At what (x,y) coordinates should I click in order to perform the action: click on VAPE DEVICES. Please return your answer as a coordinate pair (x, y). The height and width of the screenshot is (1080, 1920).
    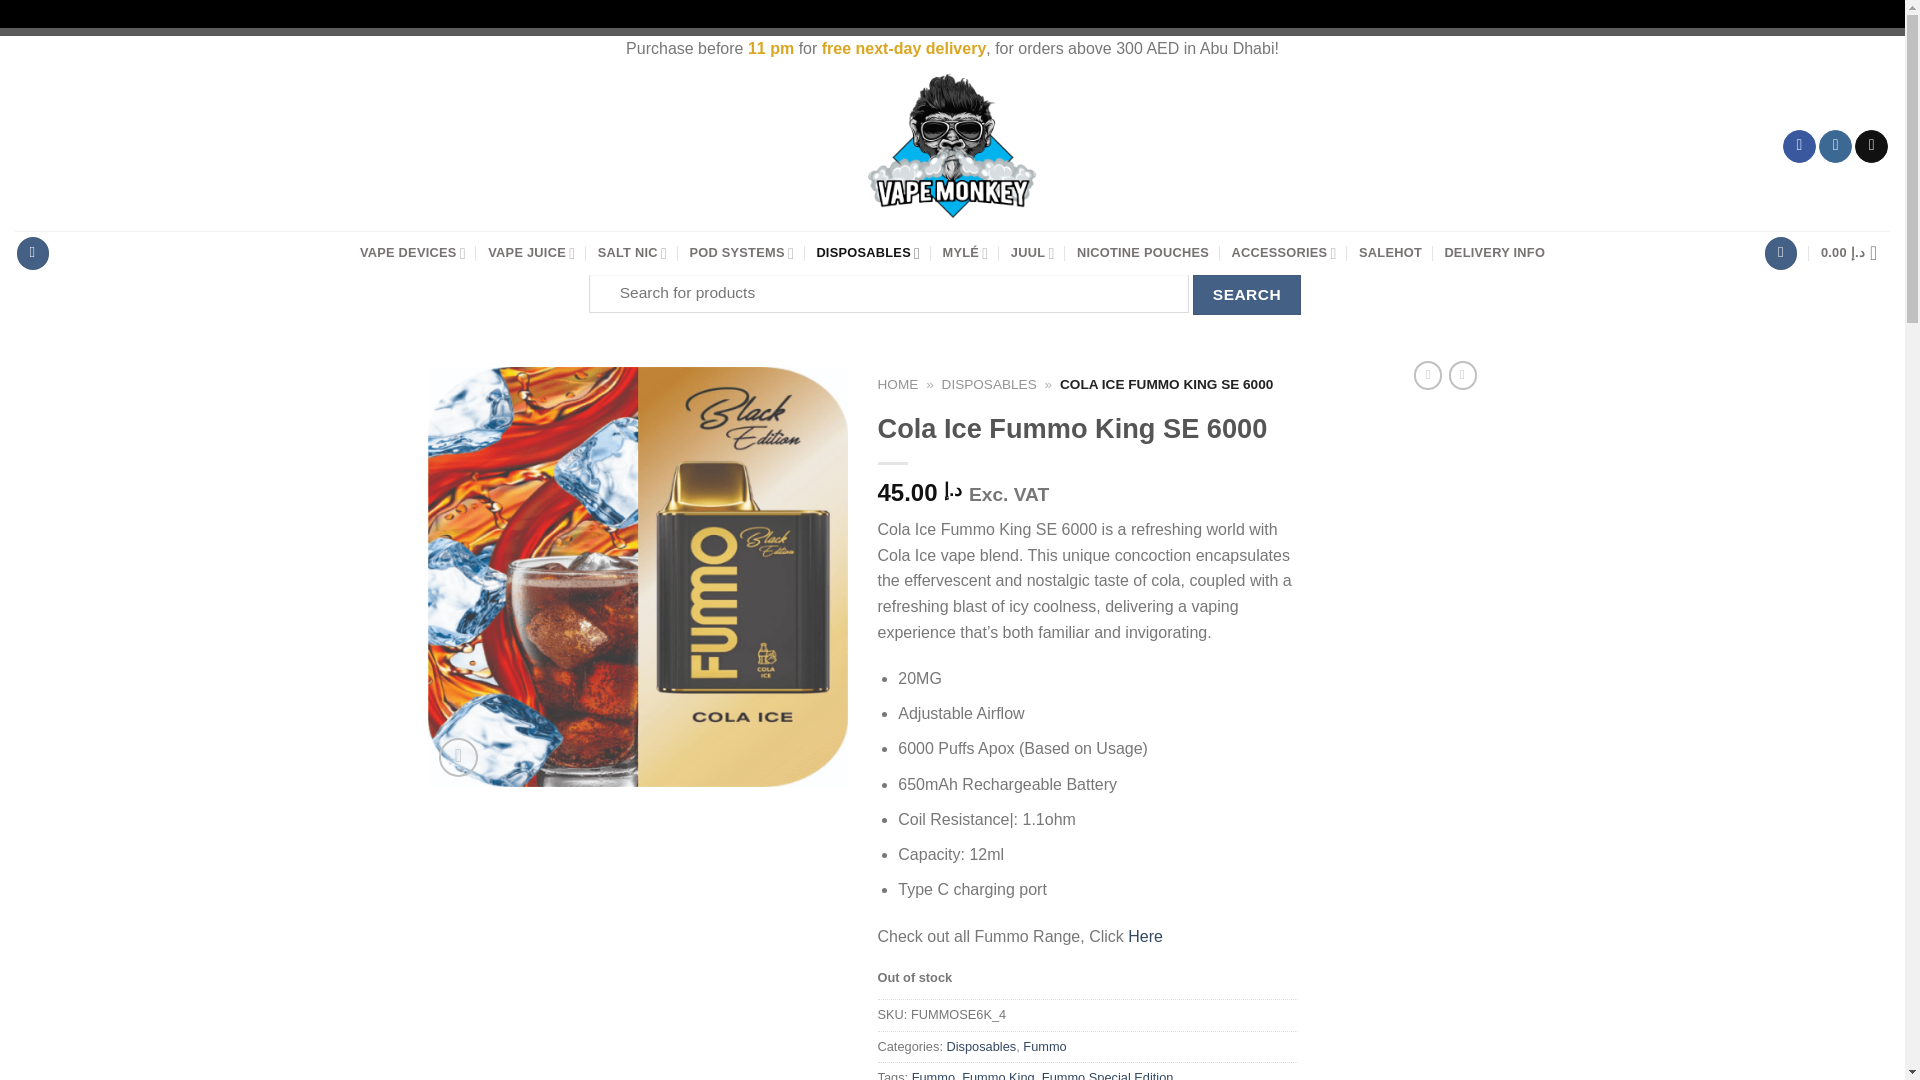
    Looking at the image, I should click on (413, 253).